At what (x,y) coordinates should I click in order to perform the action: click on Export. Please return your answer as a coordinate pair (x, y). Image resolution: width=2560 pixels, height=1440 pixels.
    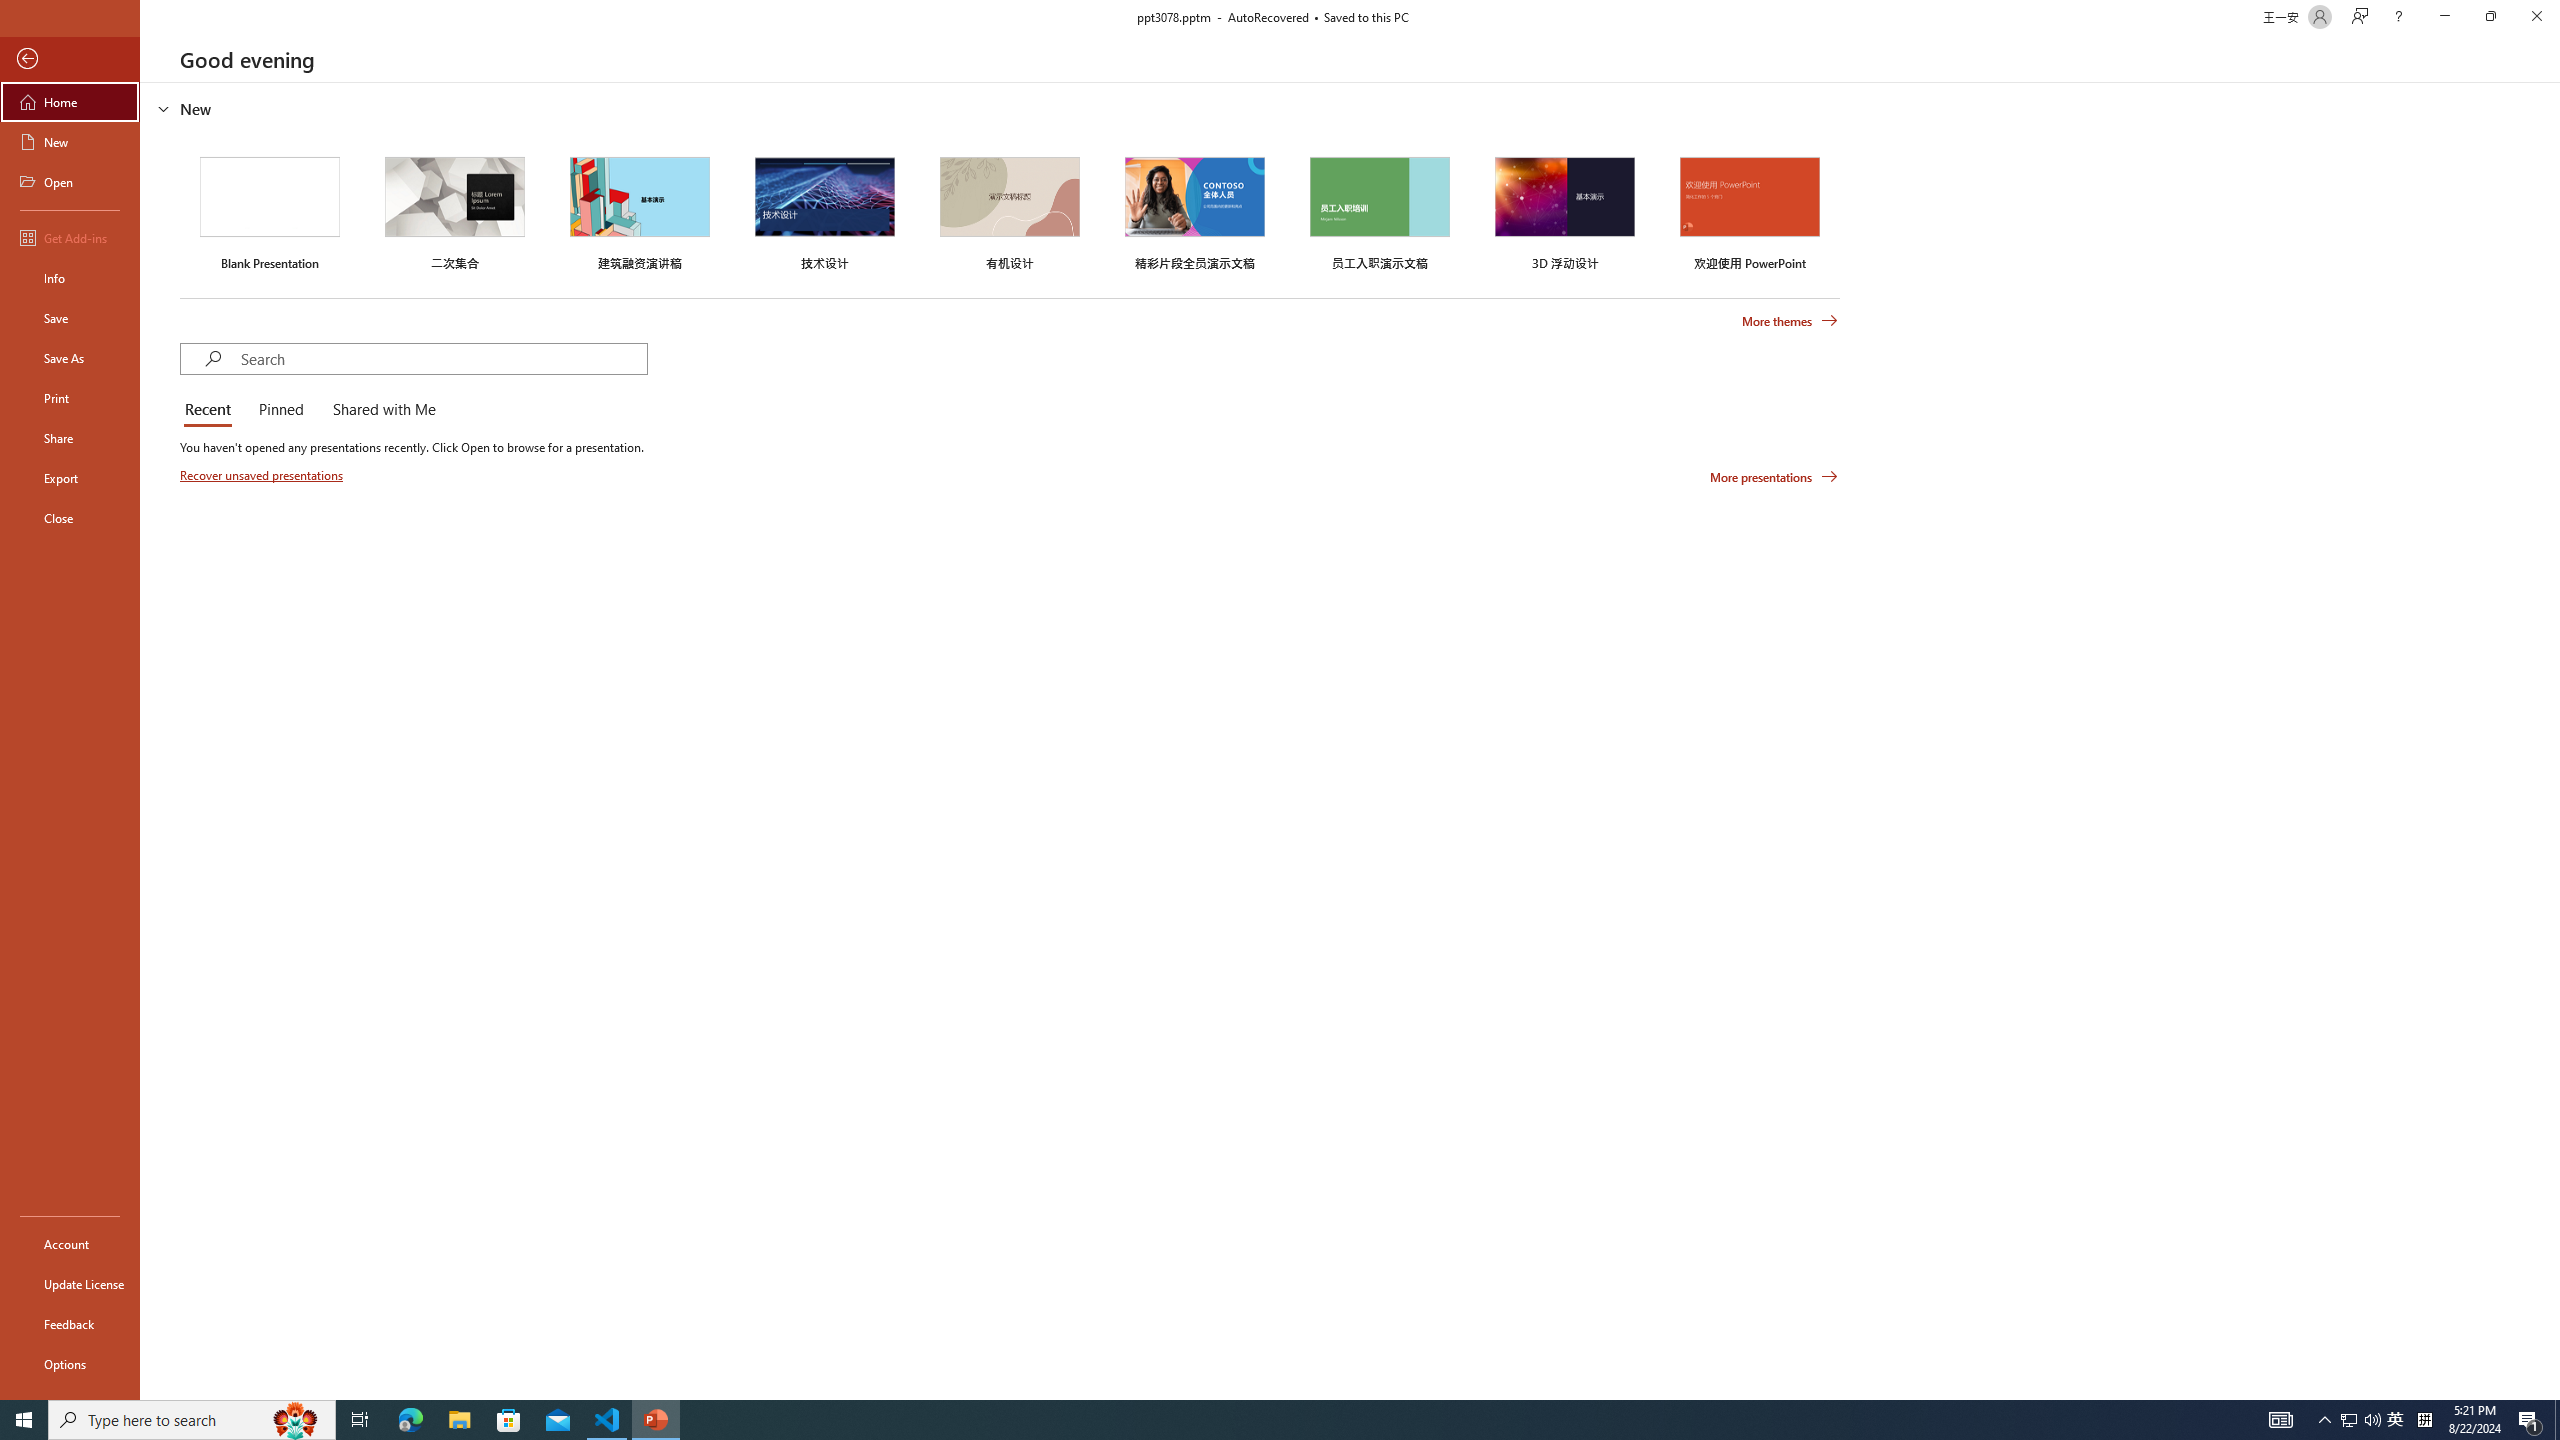
    Looking at the image, I should click on (70, 478).